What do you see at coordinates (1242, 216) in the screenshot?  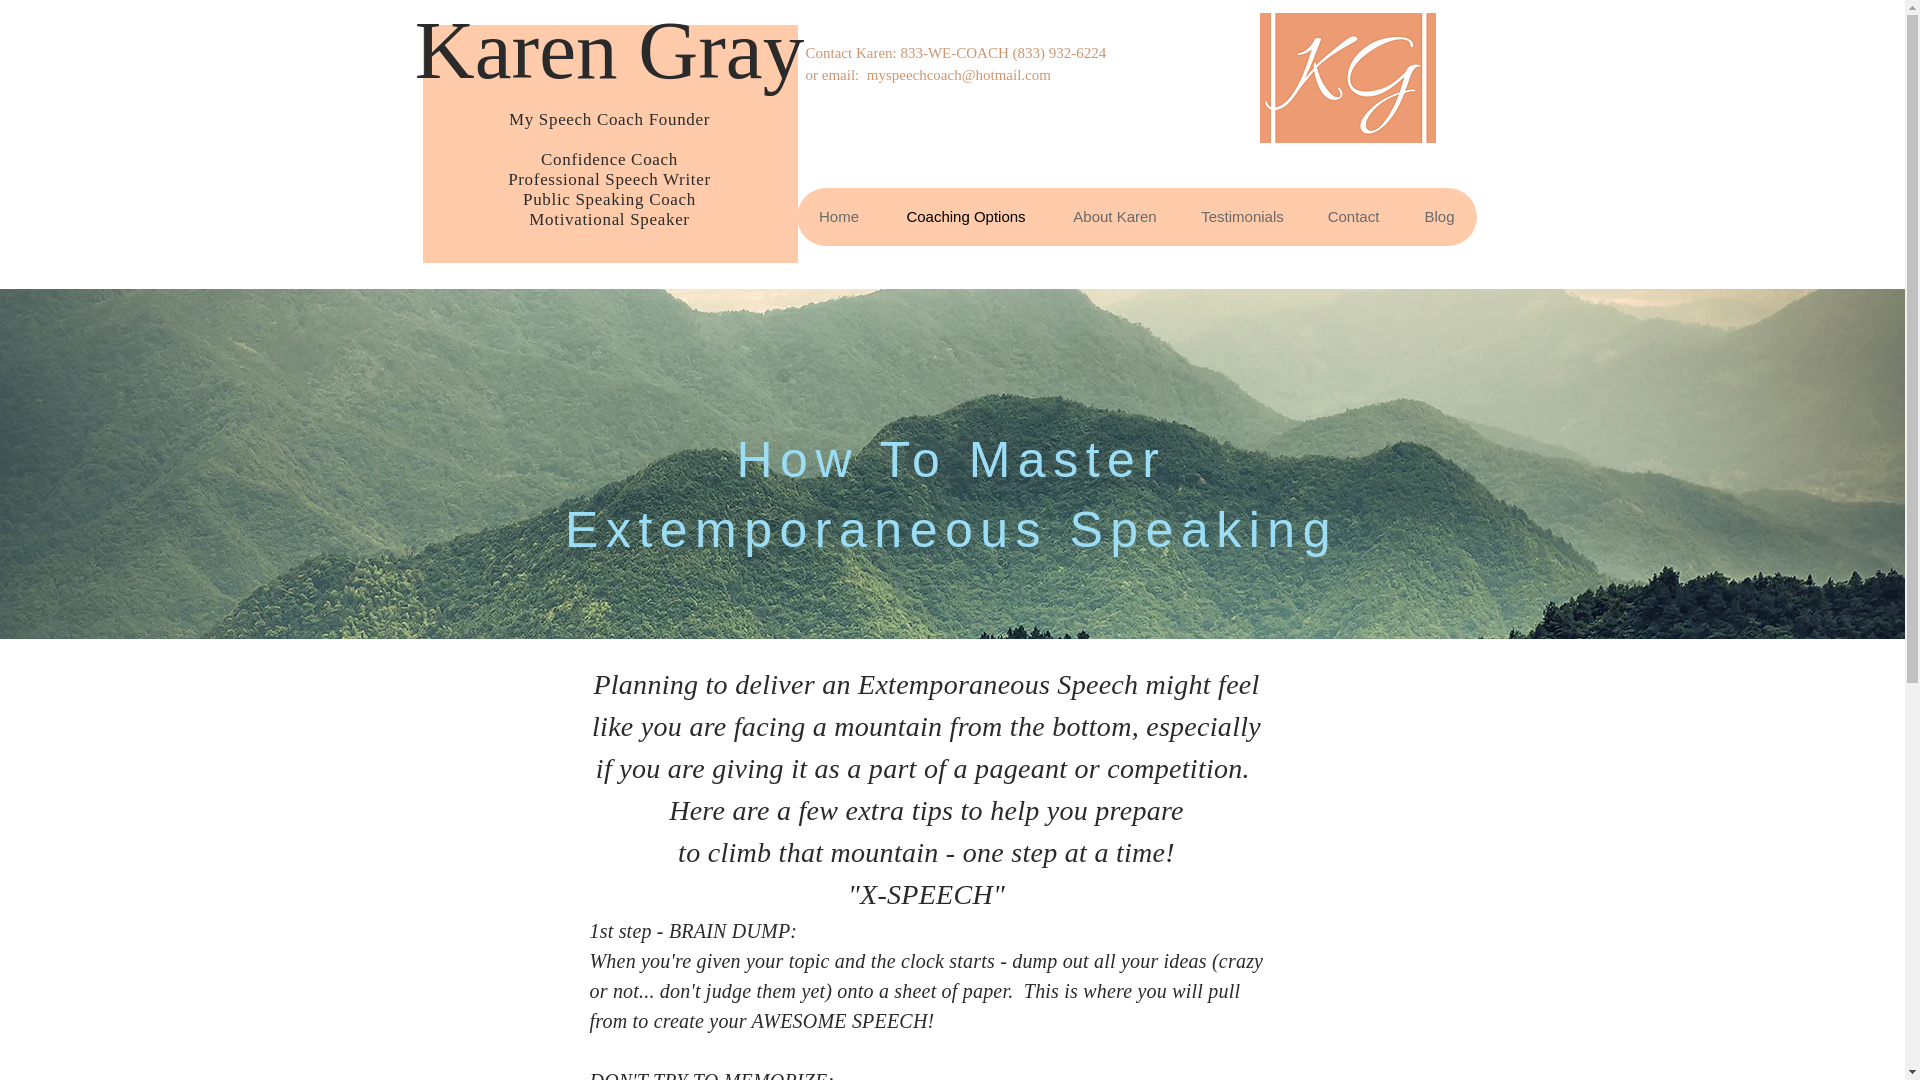 I see `Testimonials` at bounding box center [1242, 216].